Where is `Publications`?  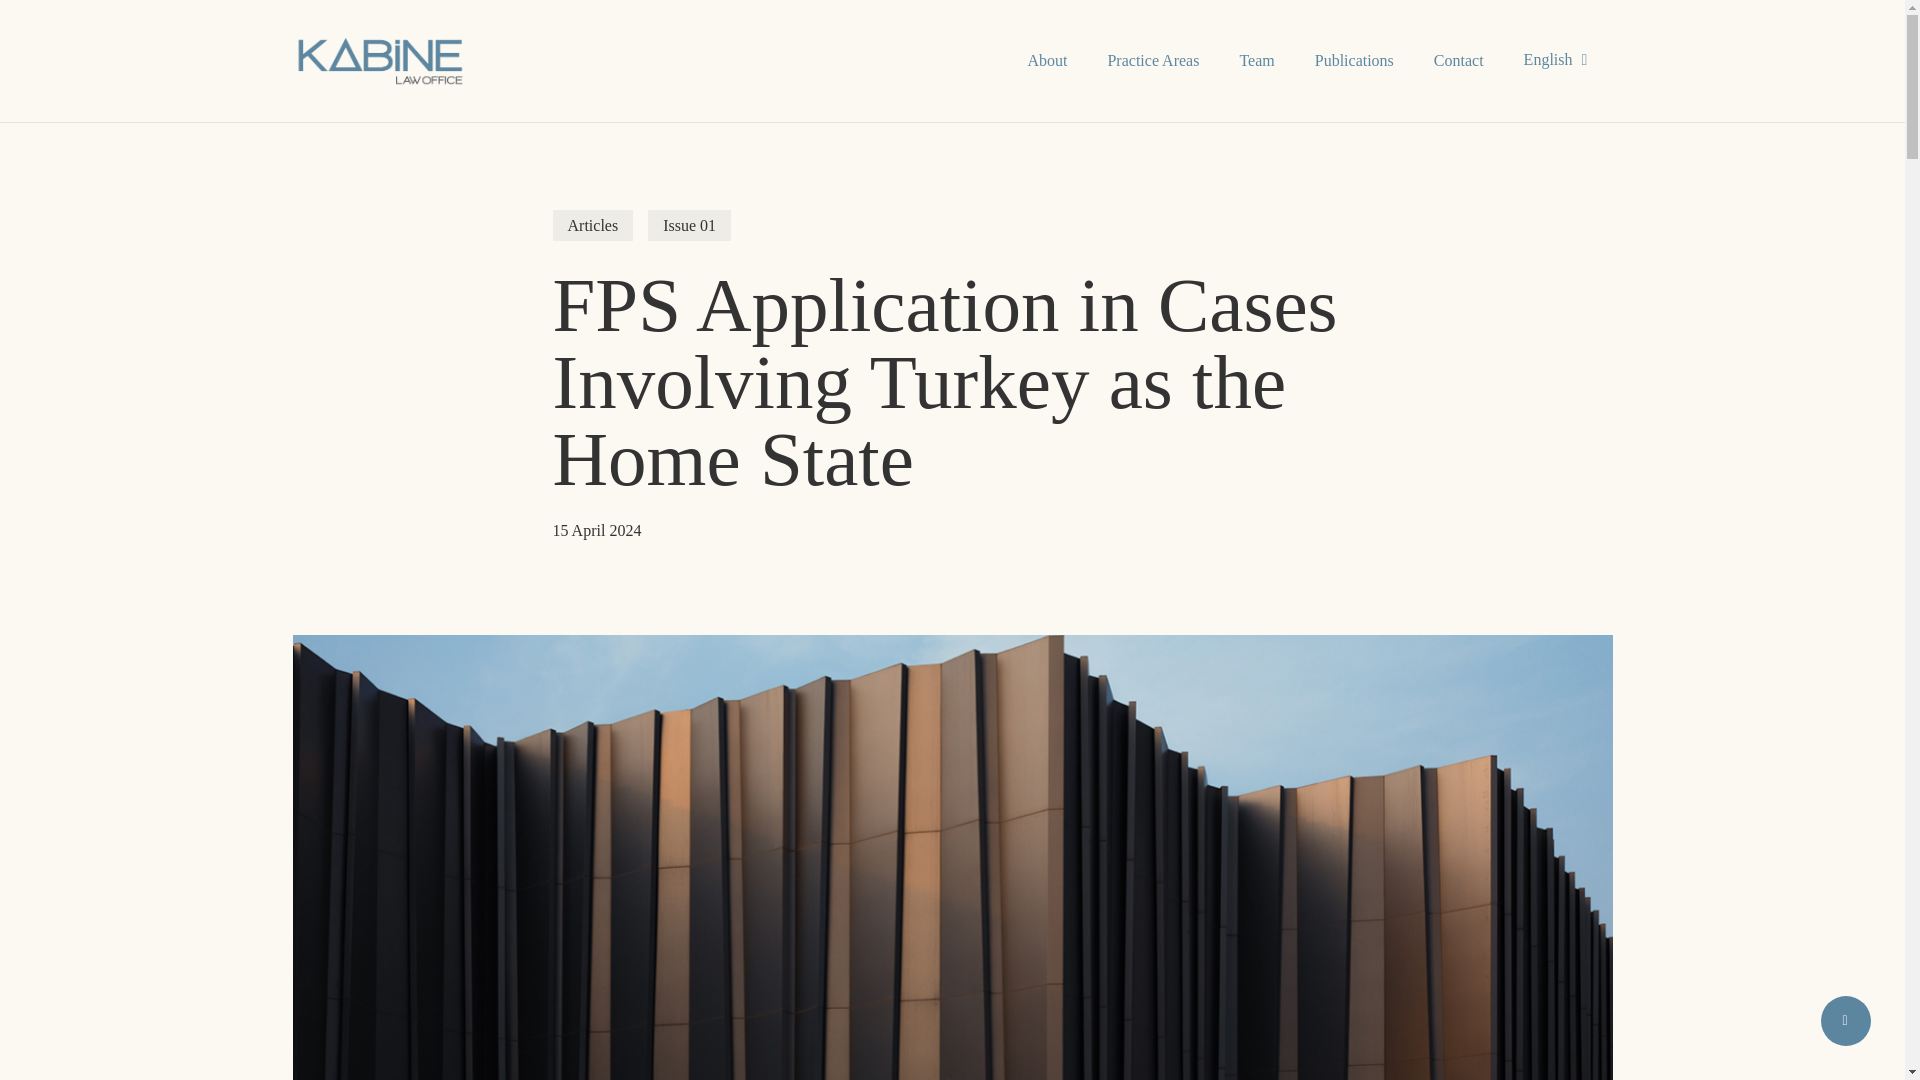
Publications is located at coordinates (1354, 60).